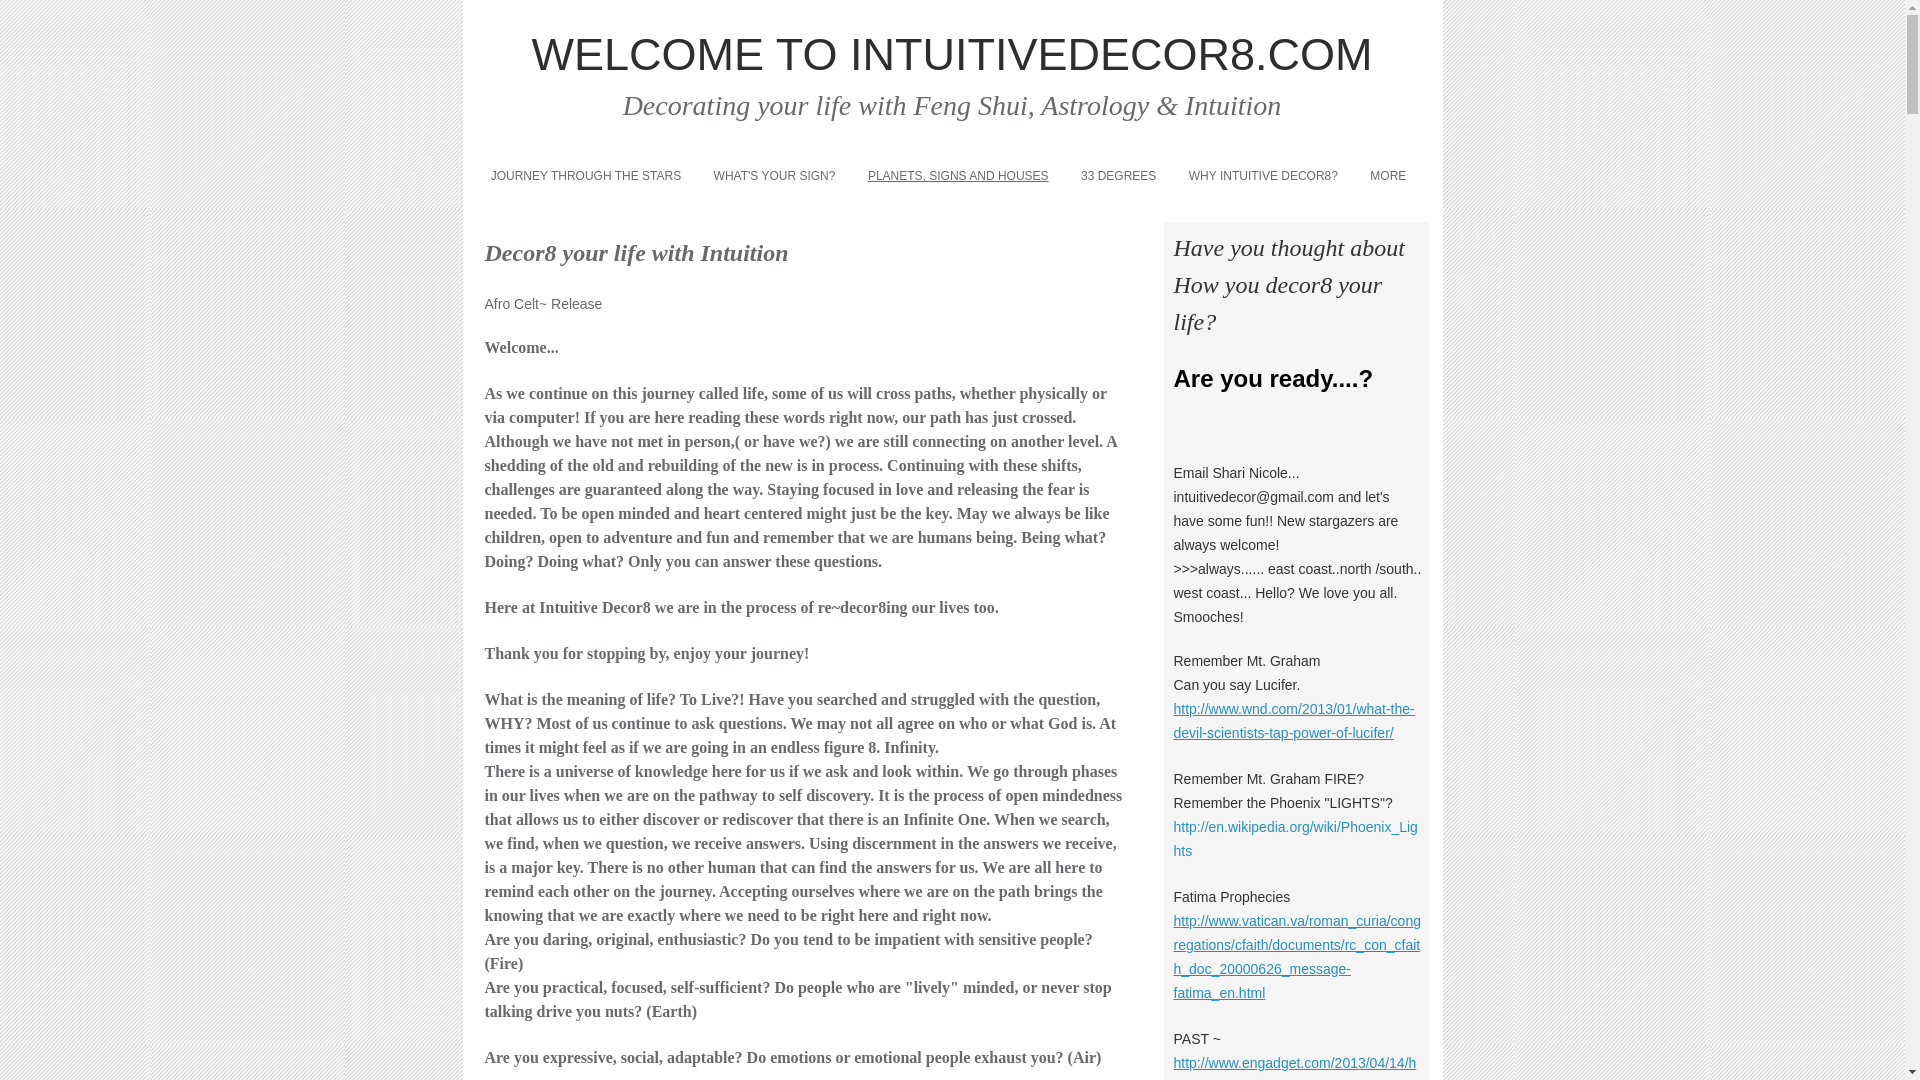 The width and height of the screenshot is (1920, 1080). I want to click on WHY INTUITIVE DECOR8?, so click(1264, 176).